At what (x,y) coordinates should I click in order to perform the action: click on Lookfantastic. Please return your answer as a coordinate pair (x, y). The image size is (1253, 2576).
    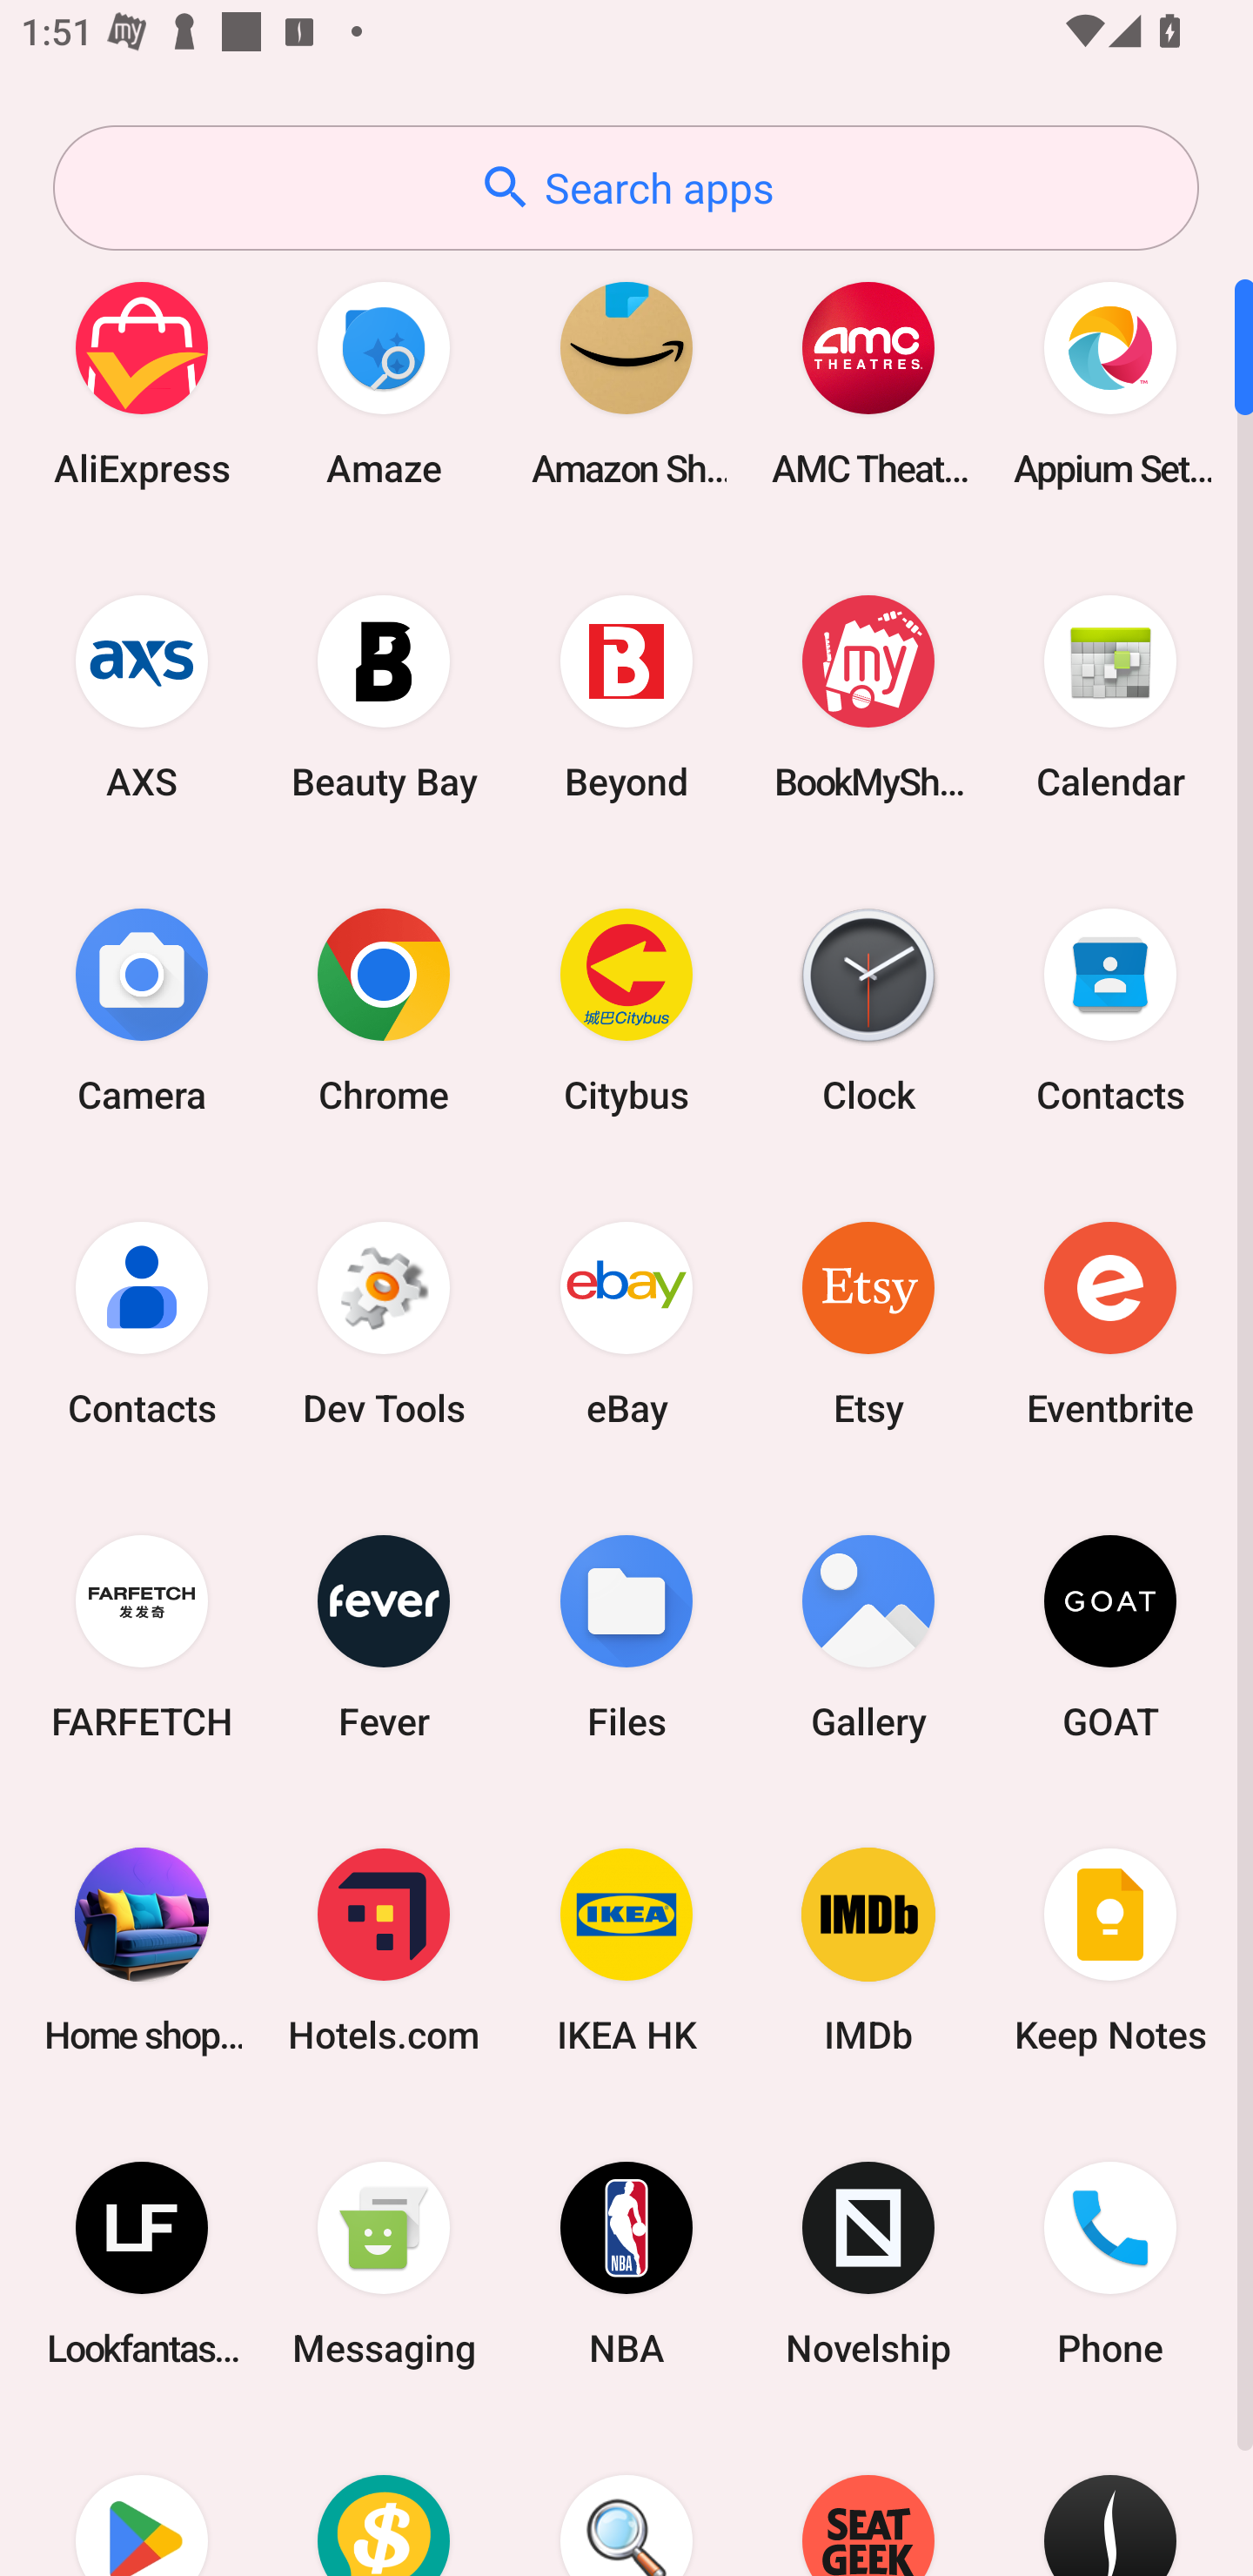
    Looking at the image, I should click on (142, 2264).